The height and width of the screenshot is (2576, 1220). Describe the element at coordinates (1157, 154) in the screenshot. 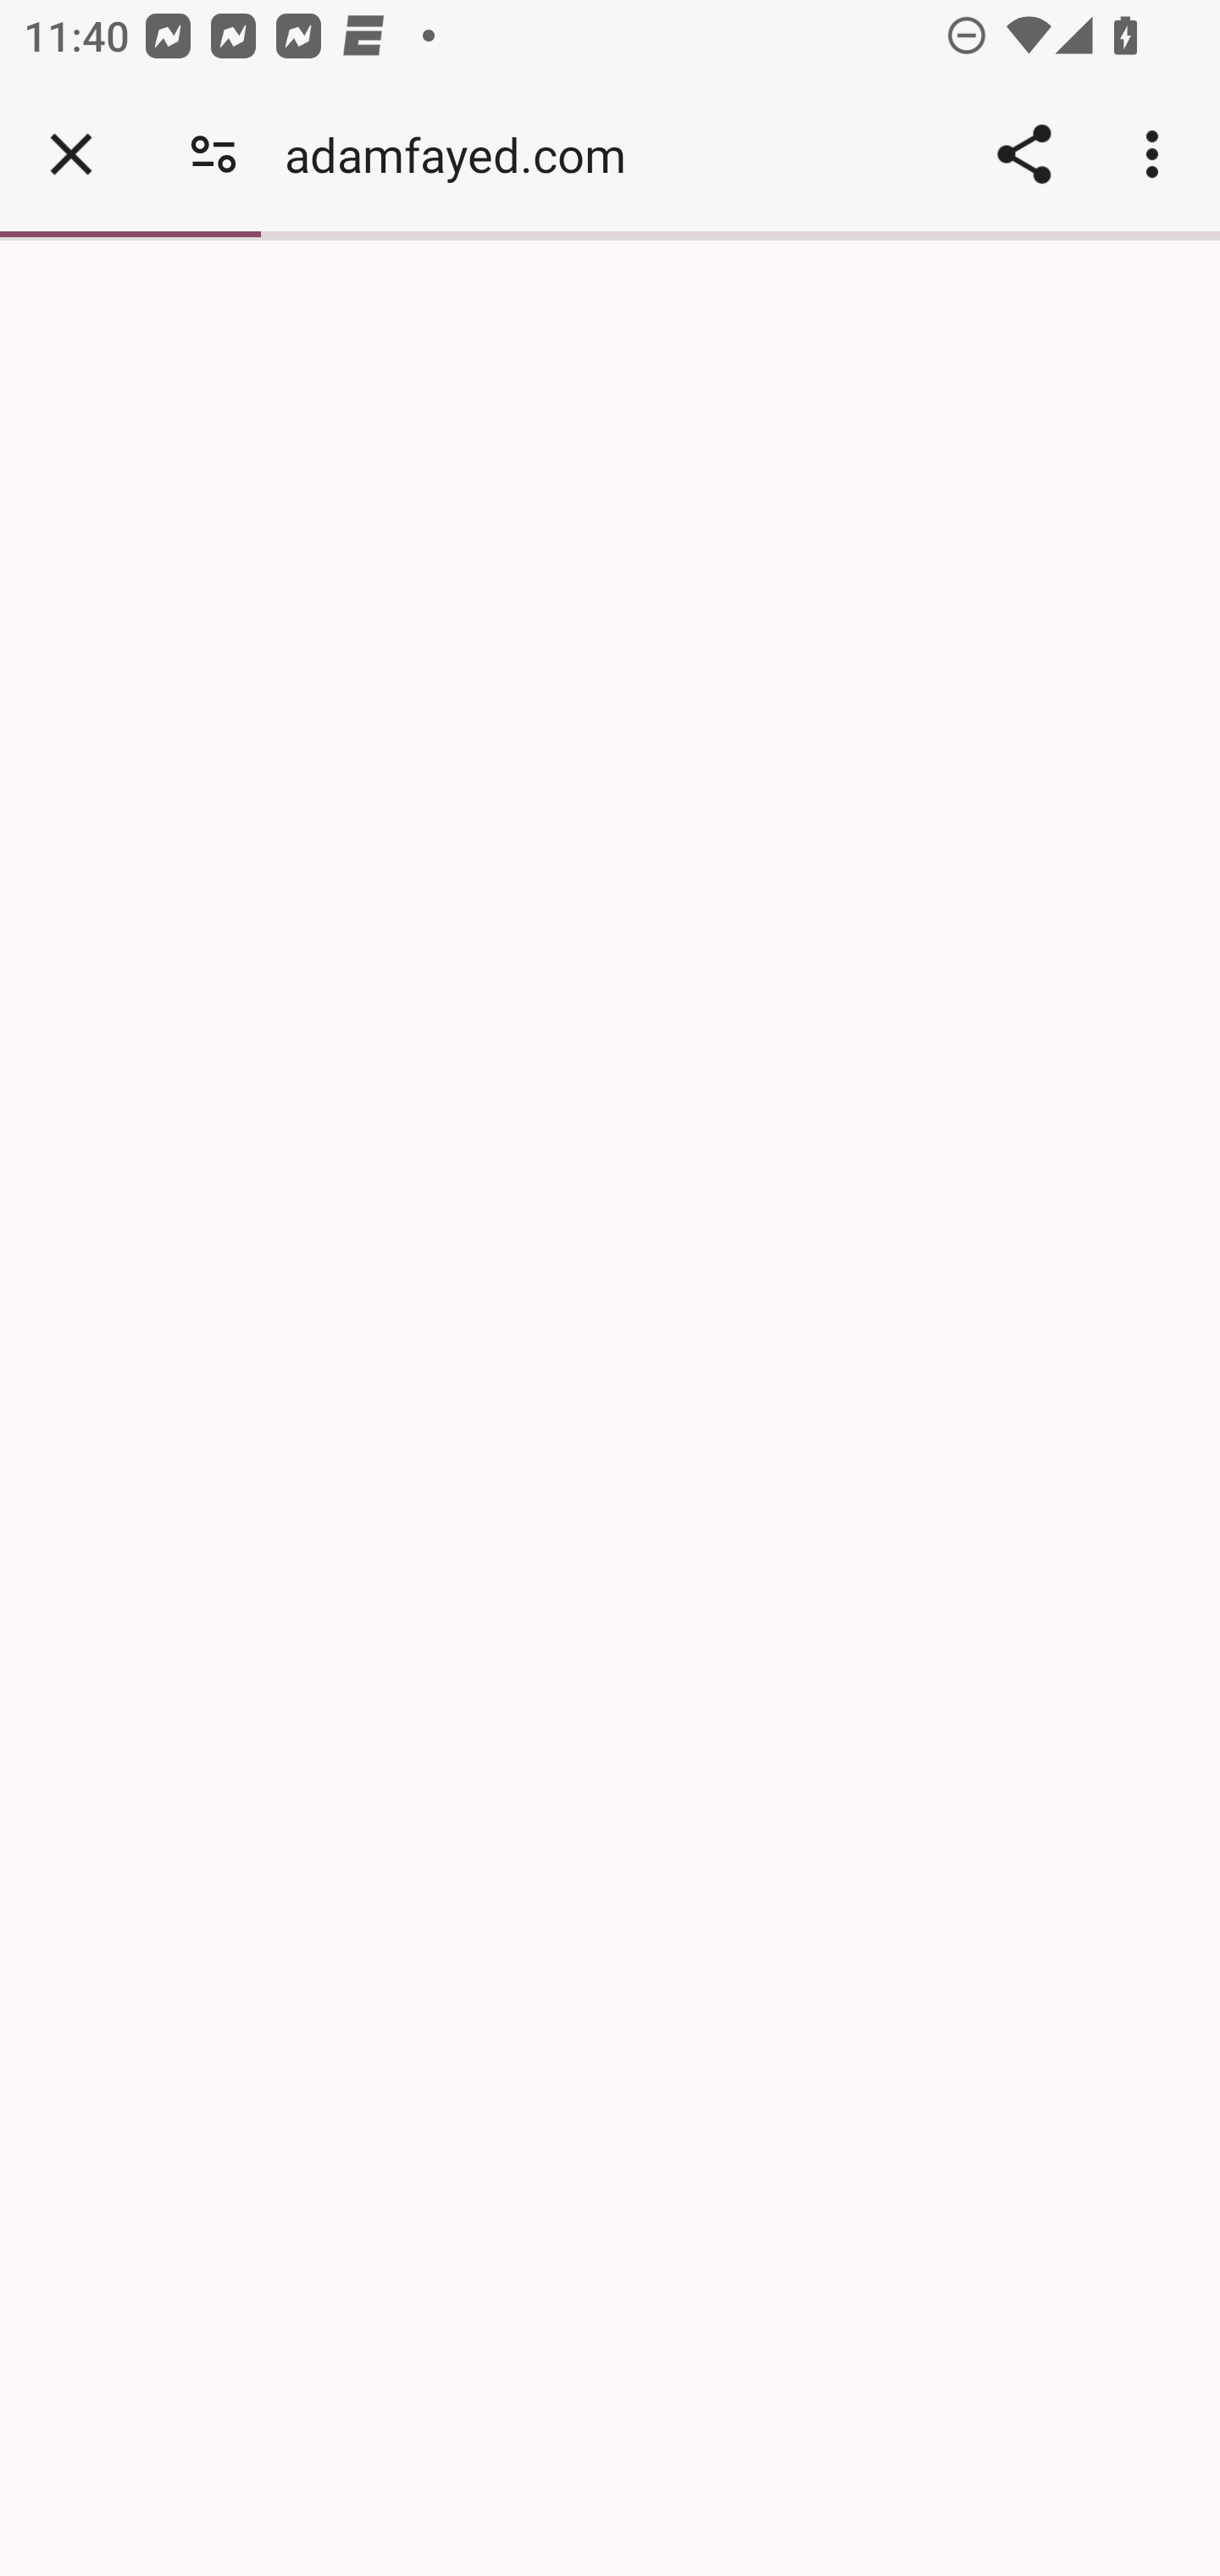

I see `Customize and control Google Chrome` at that location.